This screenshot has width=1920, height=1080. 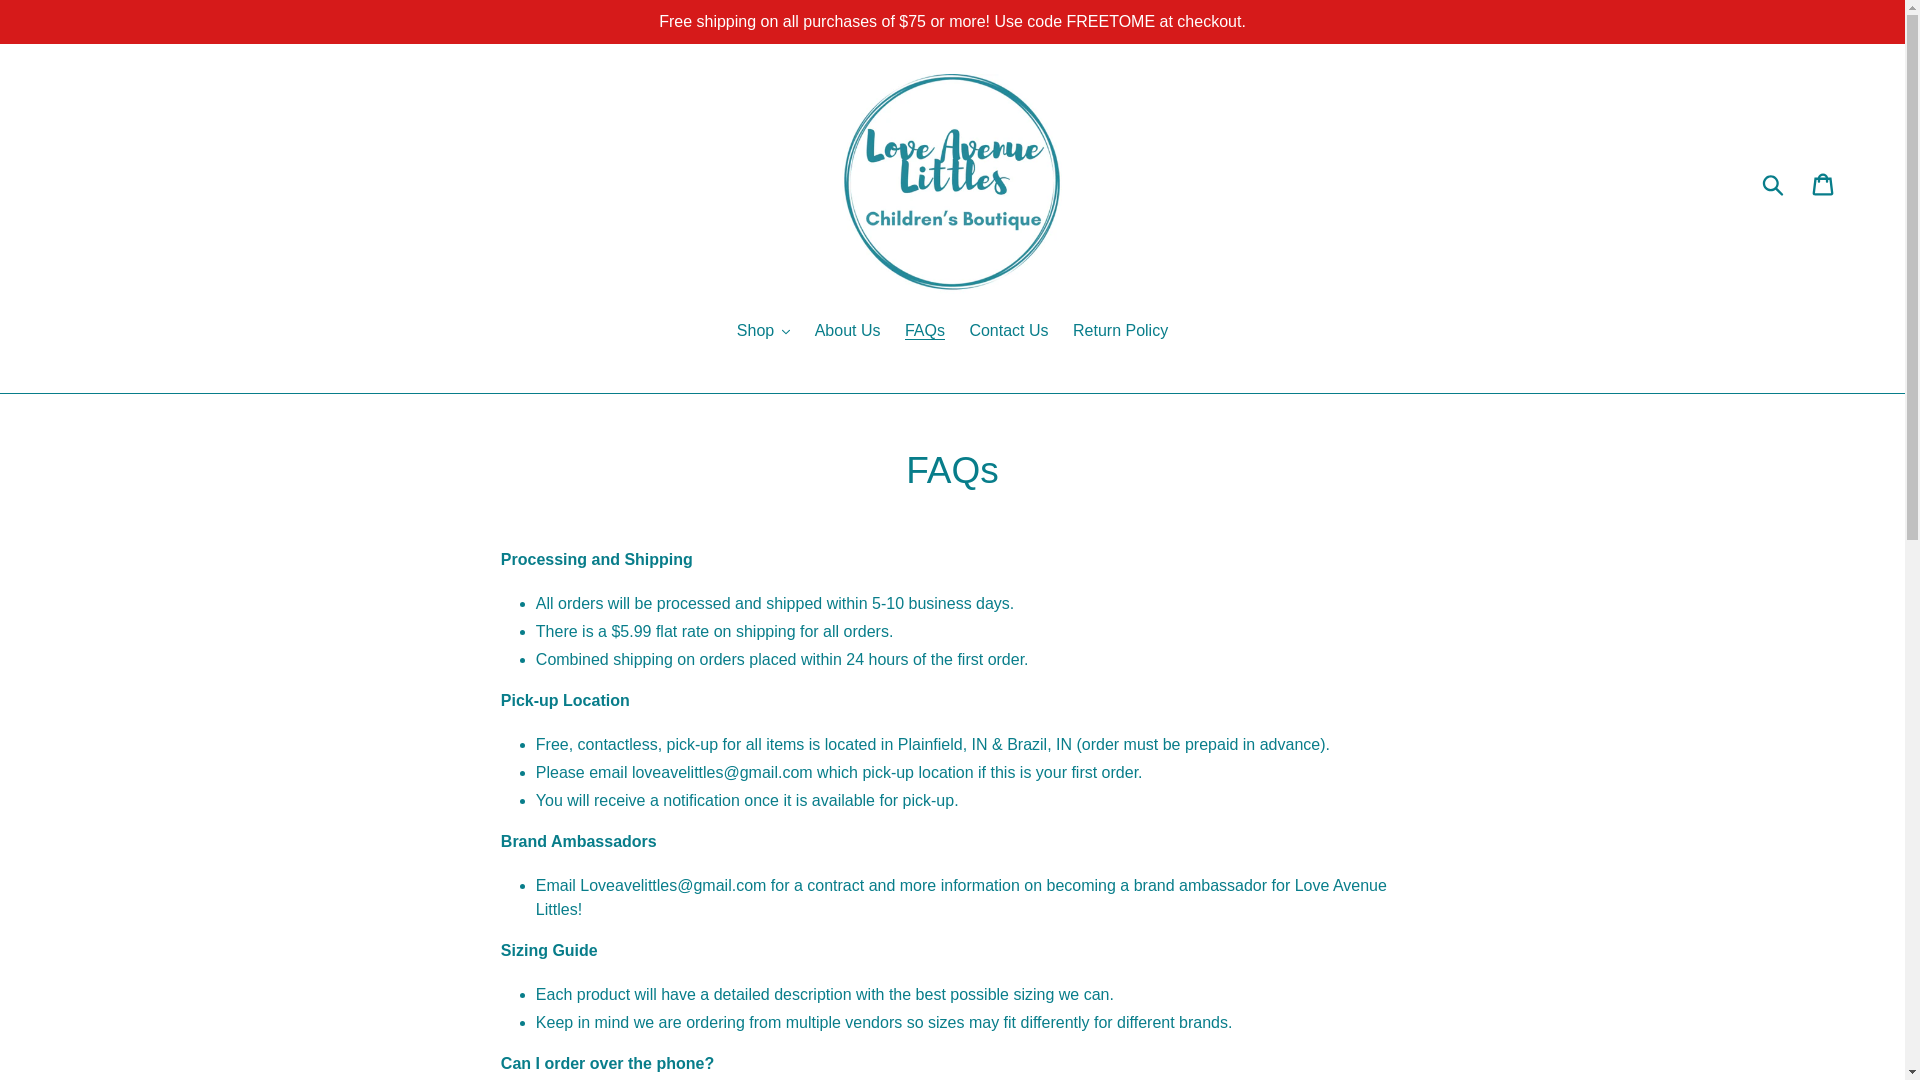 I want to click on Submit, so click(x=1778, y=184).